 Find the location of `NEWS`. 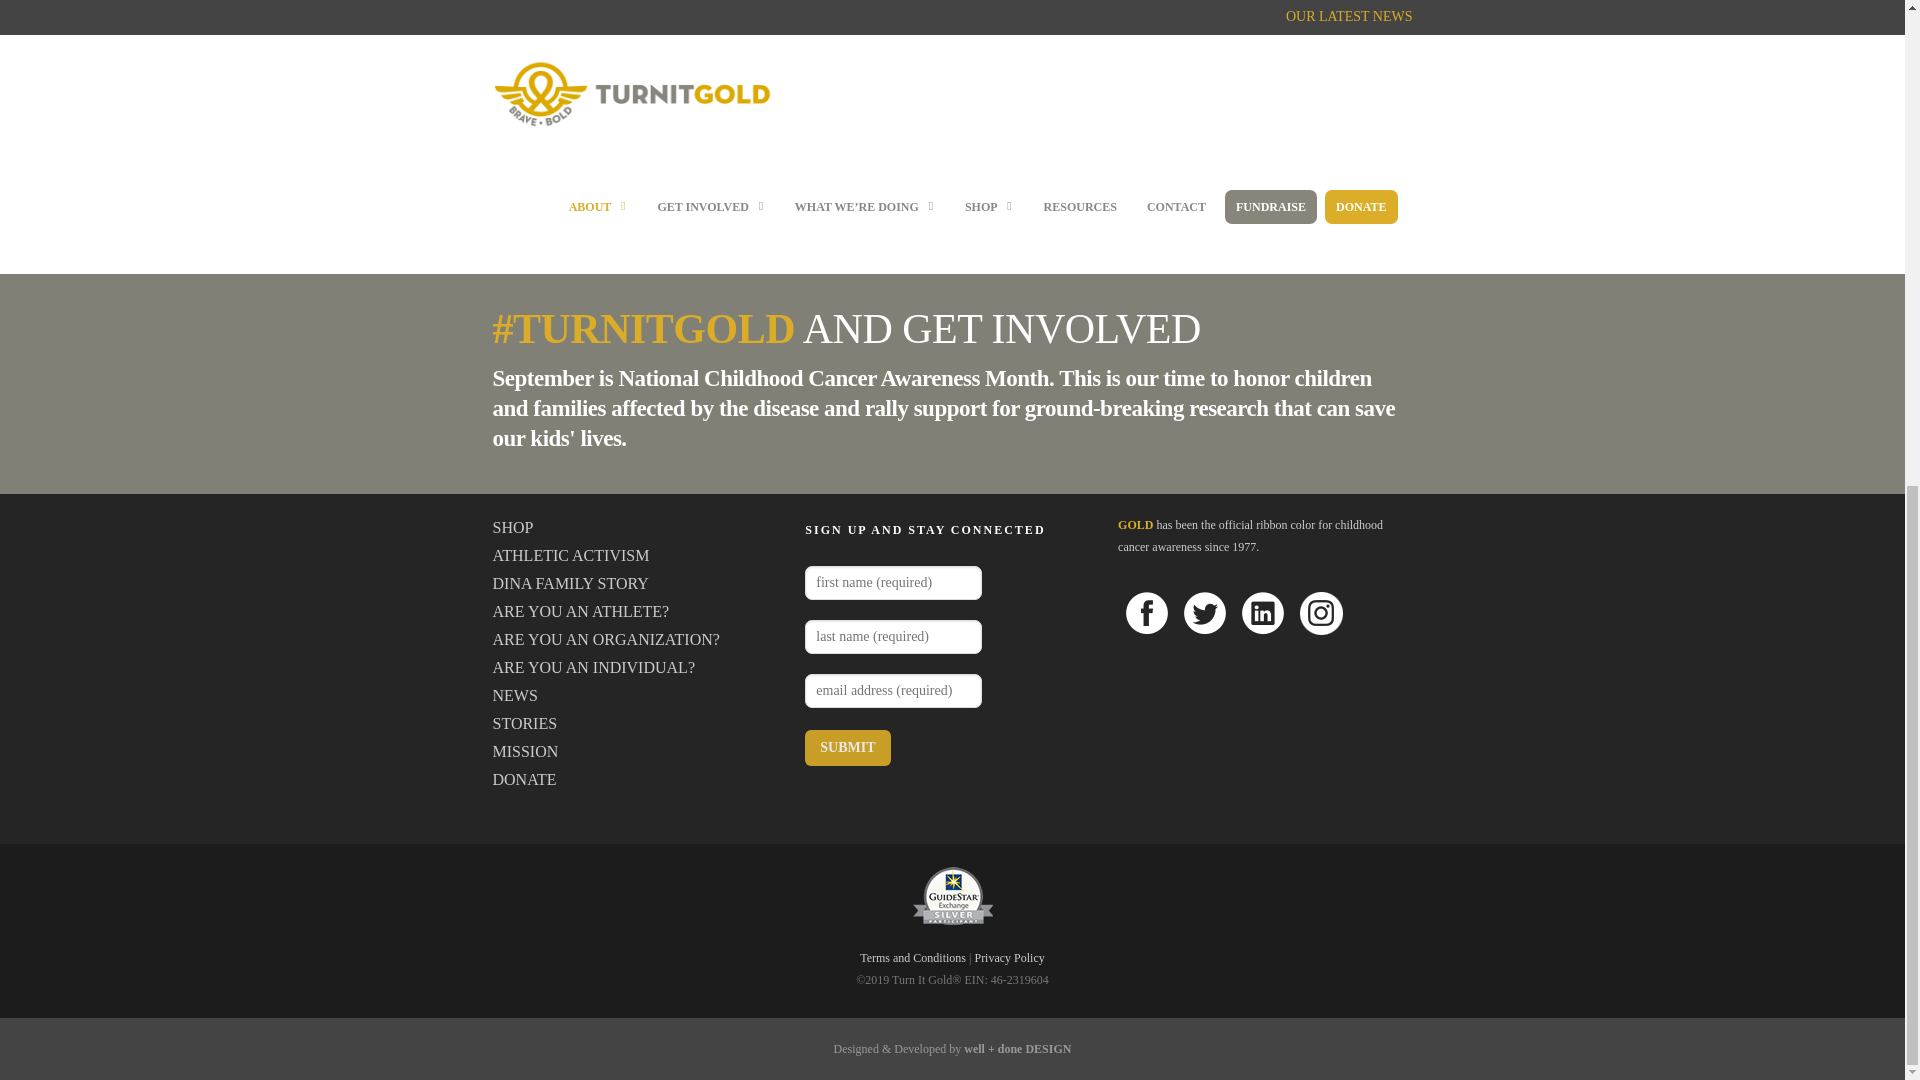

NEWS is located at coordinates (638, 695).